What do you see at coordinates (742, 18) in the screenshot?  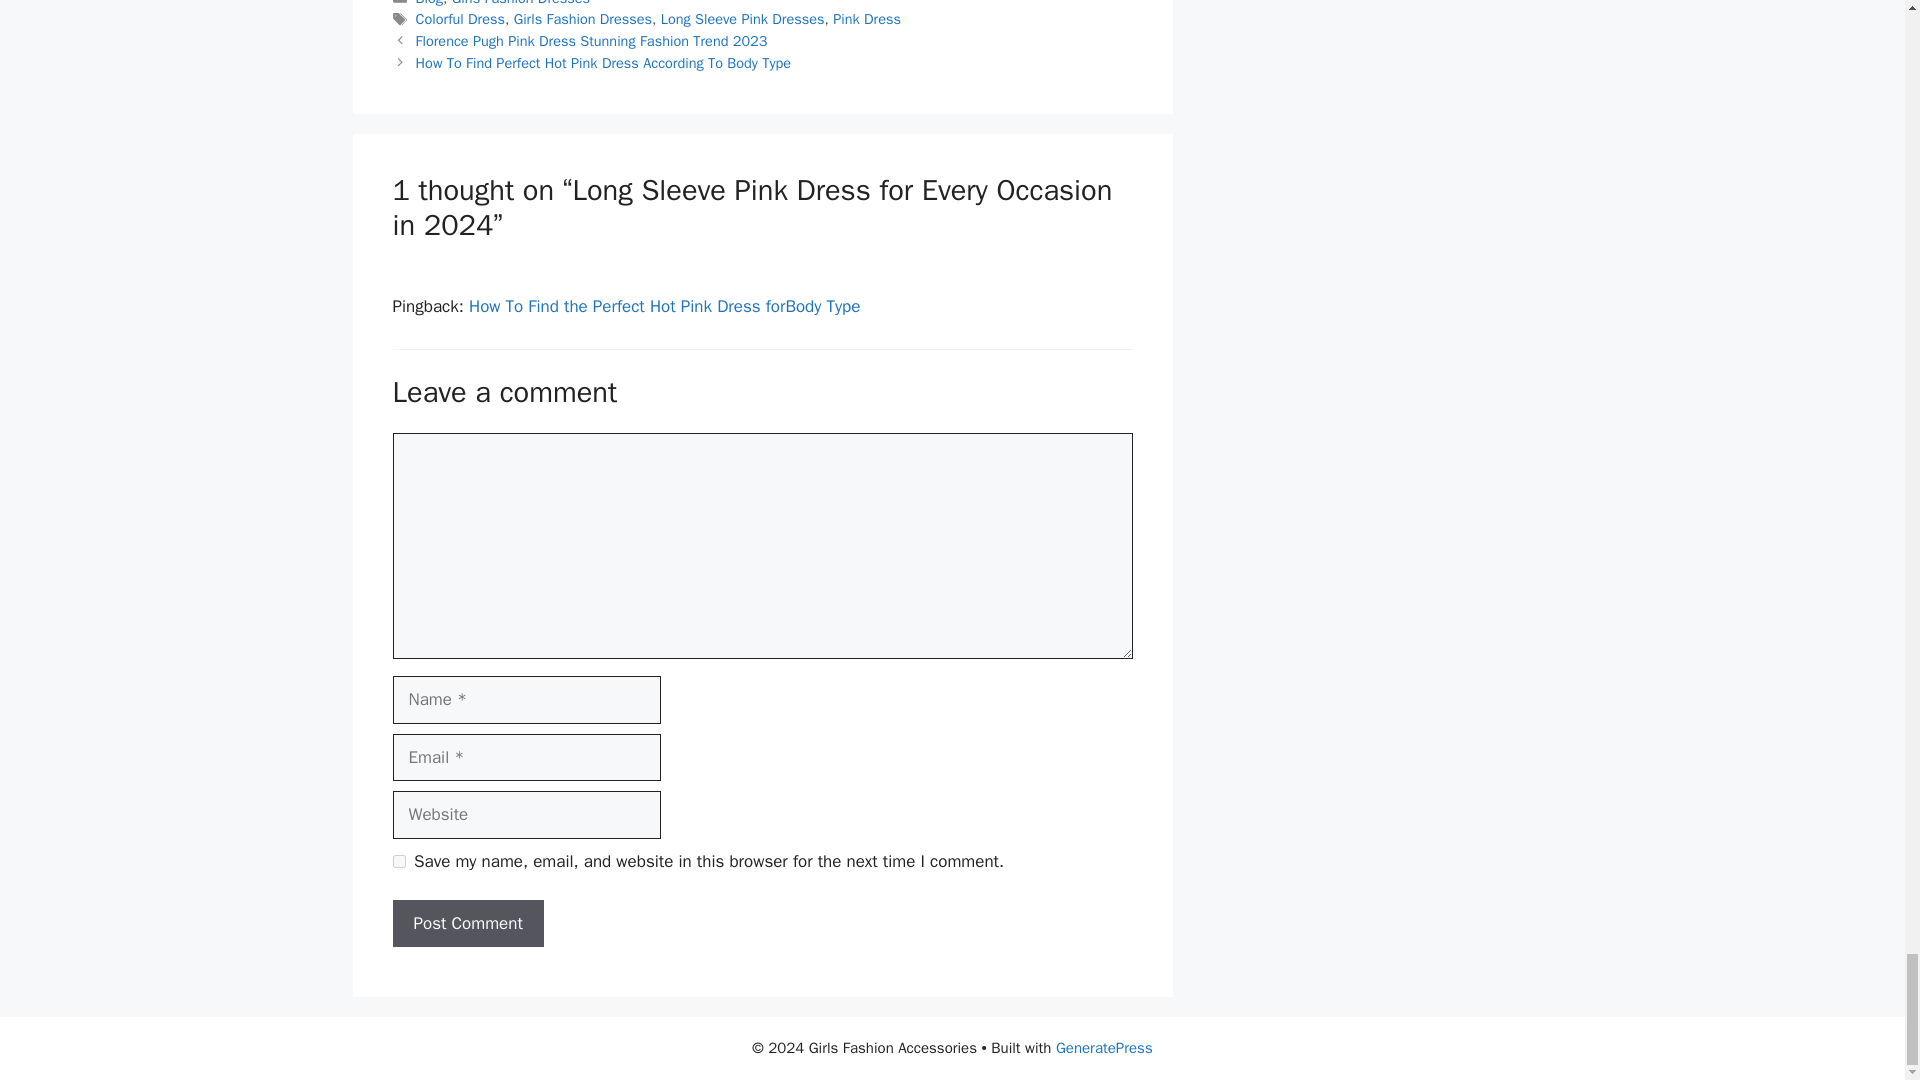 I see `Long Sleeve Pink Dresses` at bounding box center [742, 18].